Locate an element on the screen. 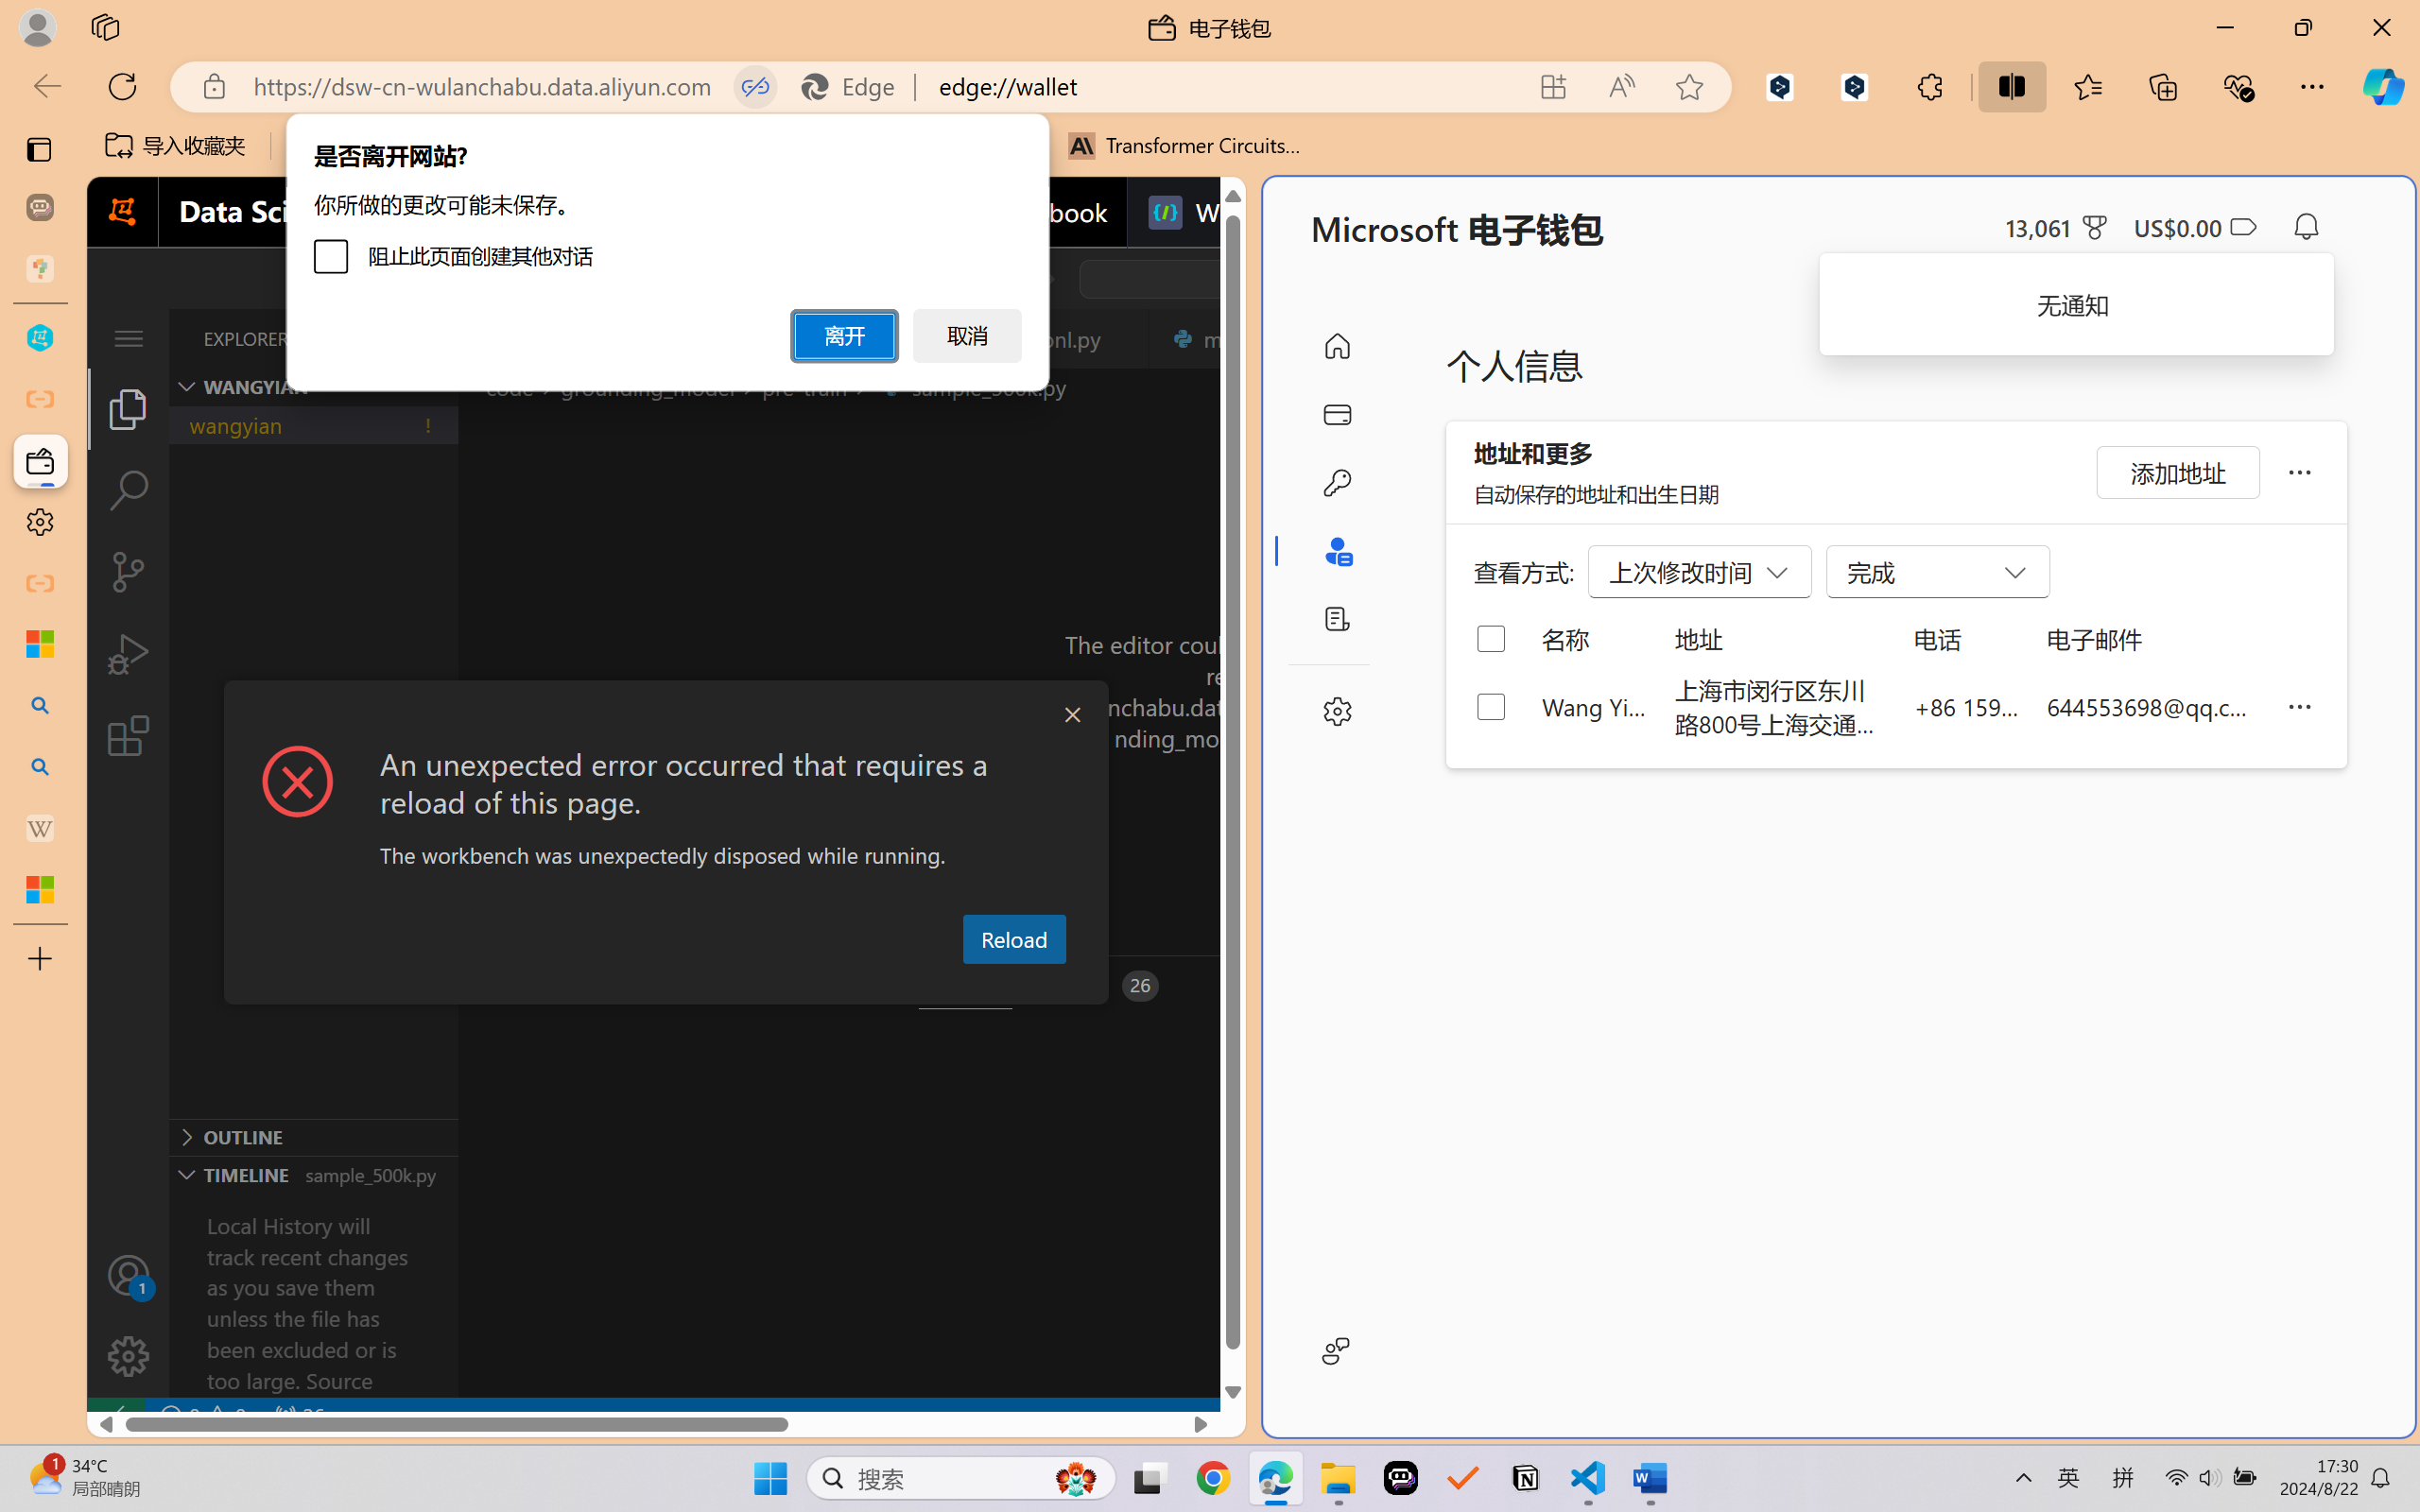 The image size is (2420, 1512). Problems (Ctrl+Shift+M) is located at coordinates (539, 986).